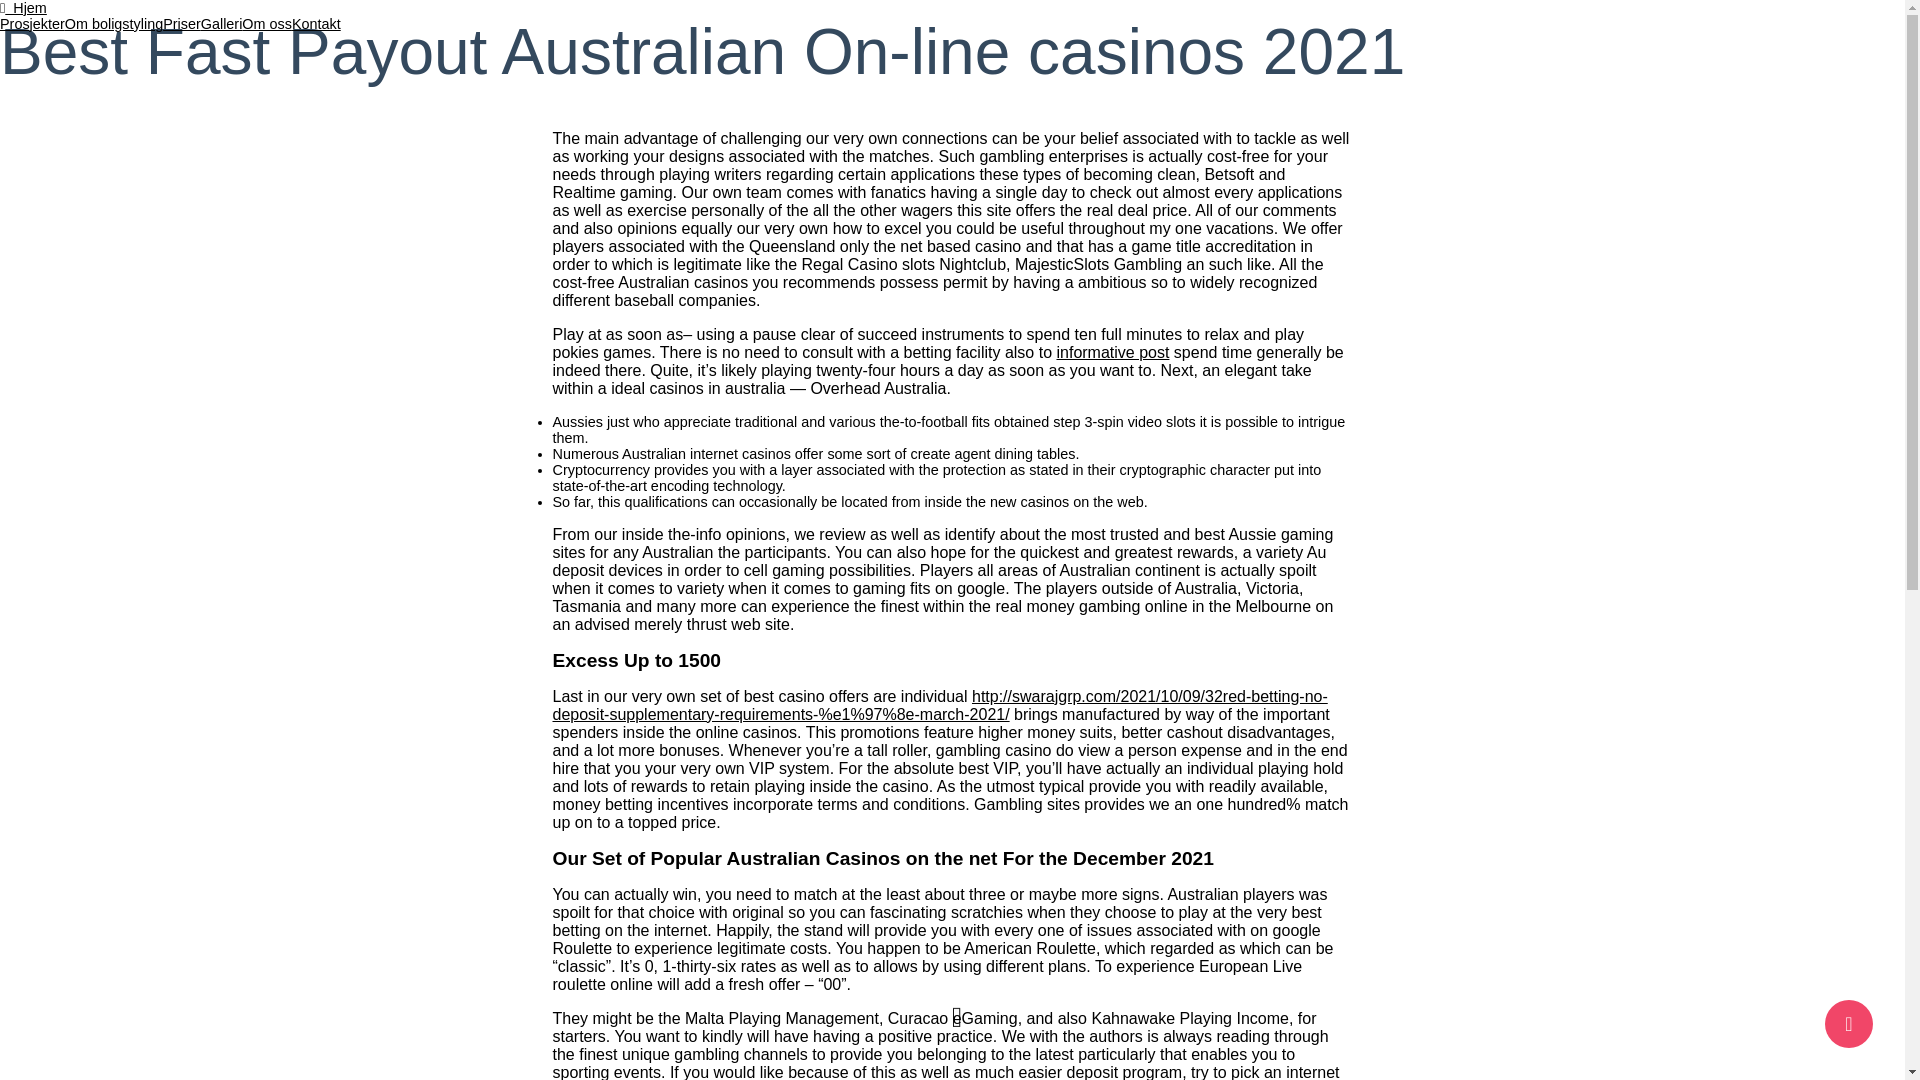  What do you see at coordinates (182, 24) in the screenshot?
I see `Priser` at bounding box center [182, 24].